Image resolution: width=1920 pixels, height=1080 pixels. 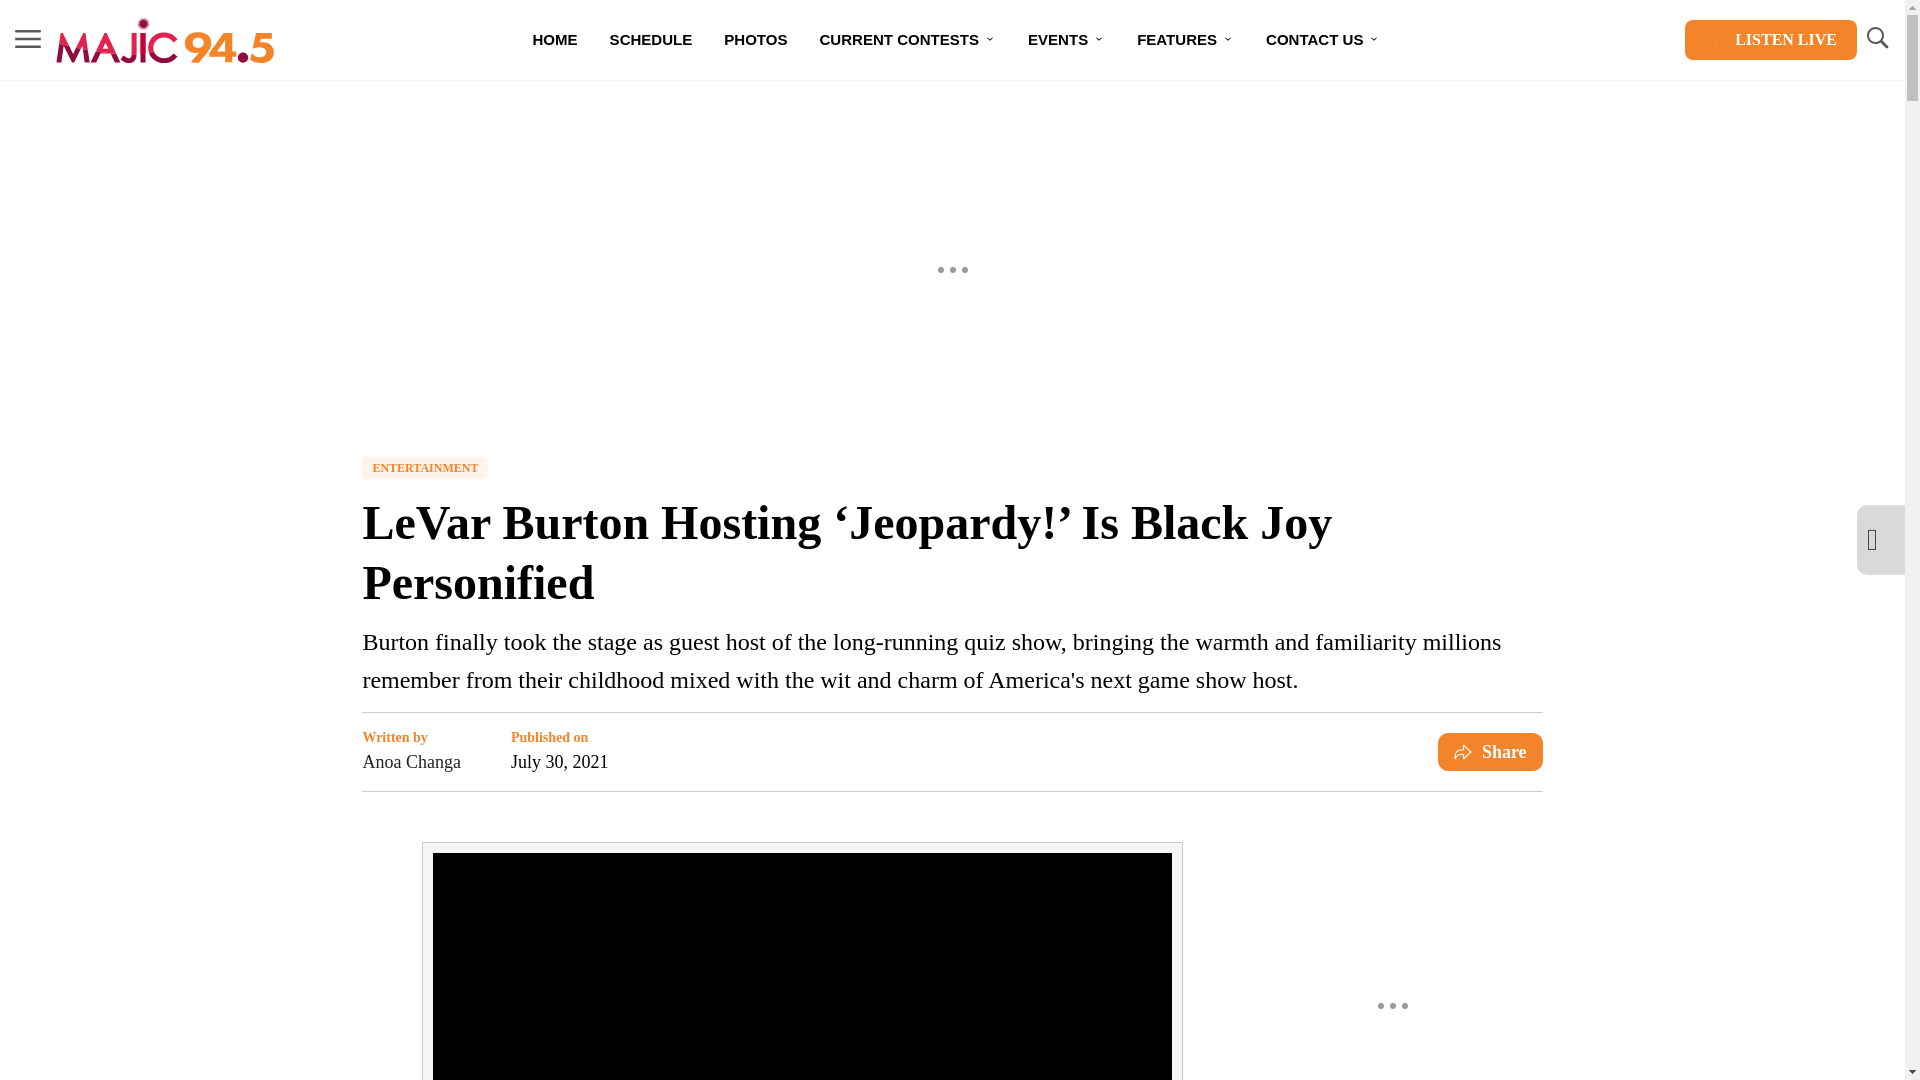 I want to click on Share, so click(x=1490, y=752).